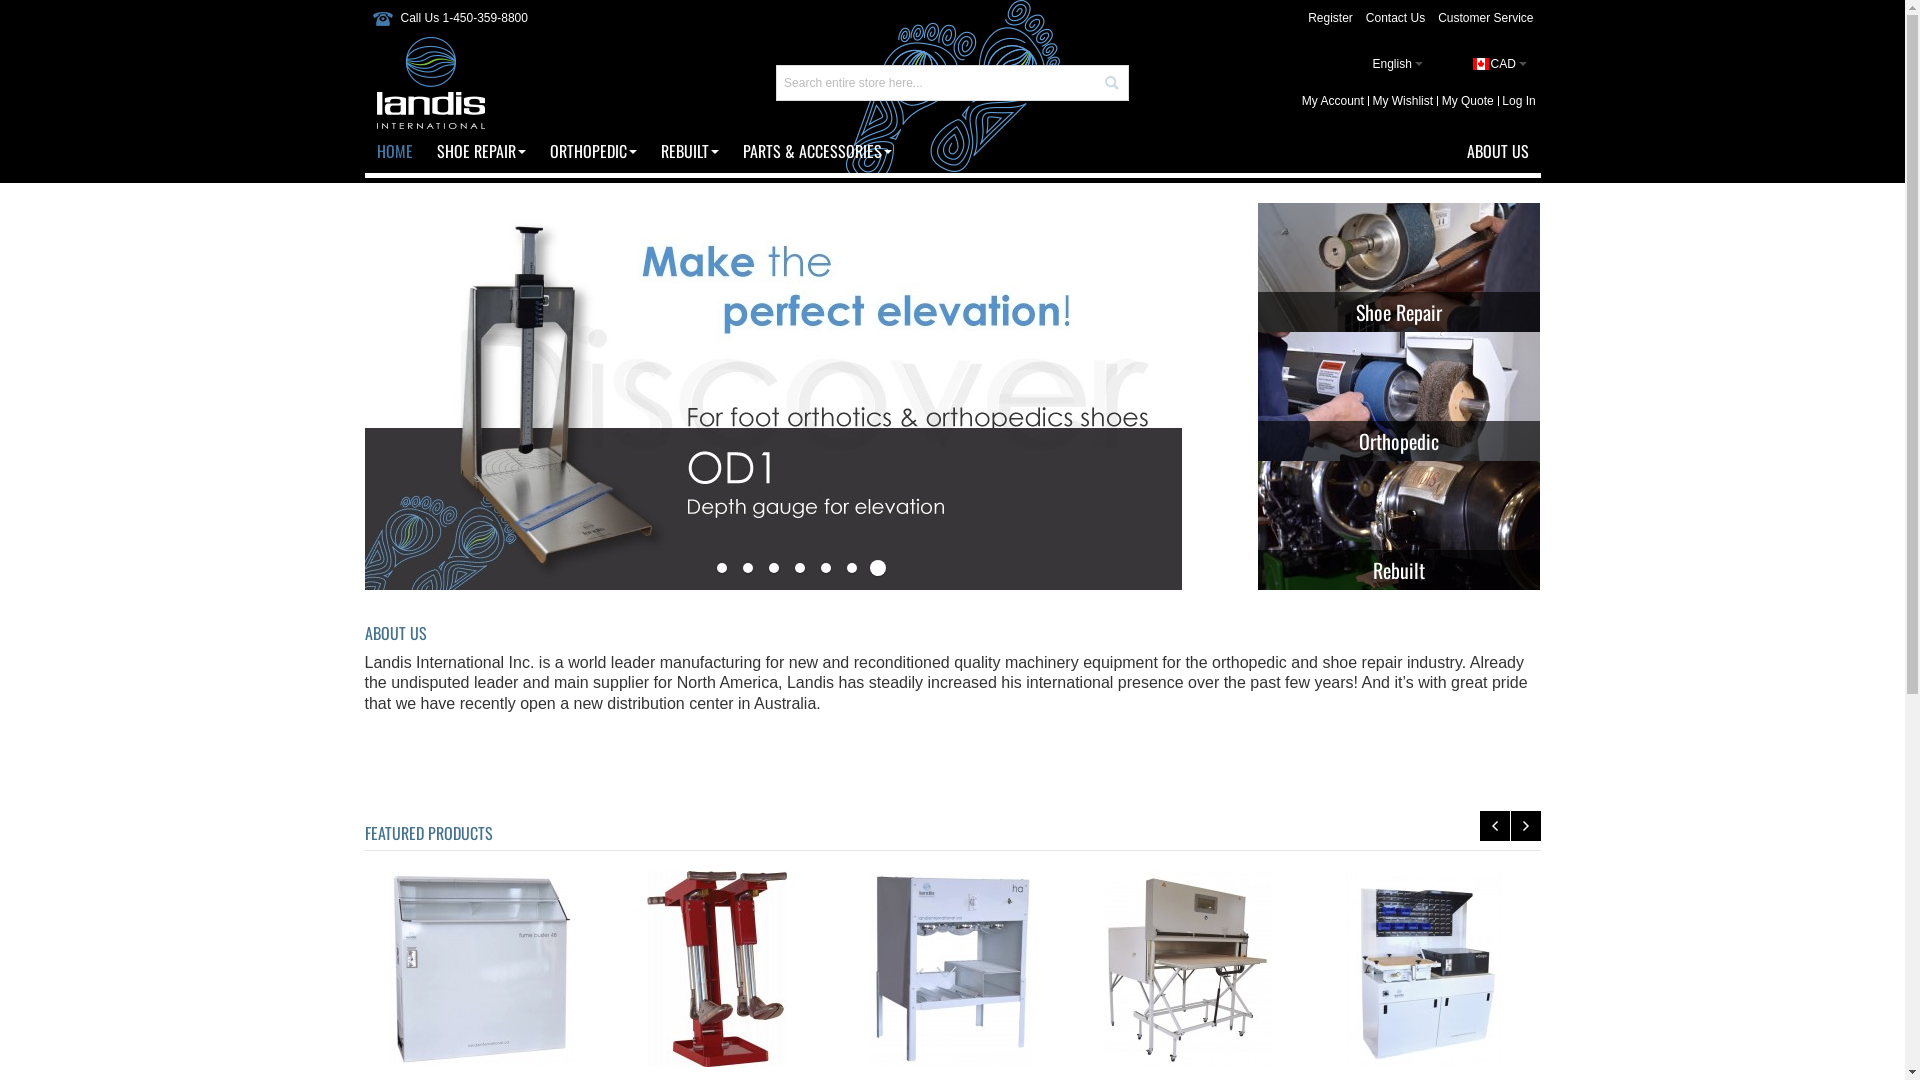  What do you see at coordinates (1330, 18) in the screenshot?
I see `Register` at bounding box center [1330, 18].